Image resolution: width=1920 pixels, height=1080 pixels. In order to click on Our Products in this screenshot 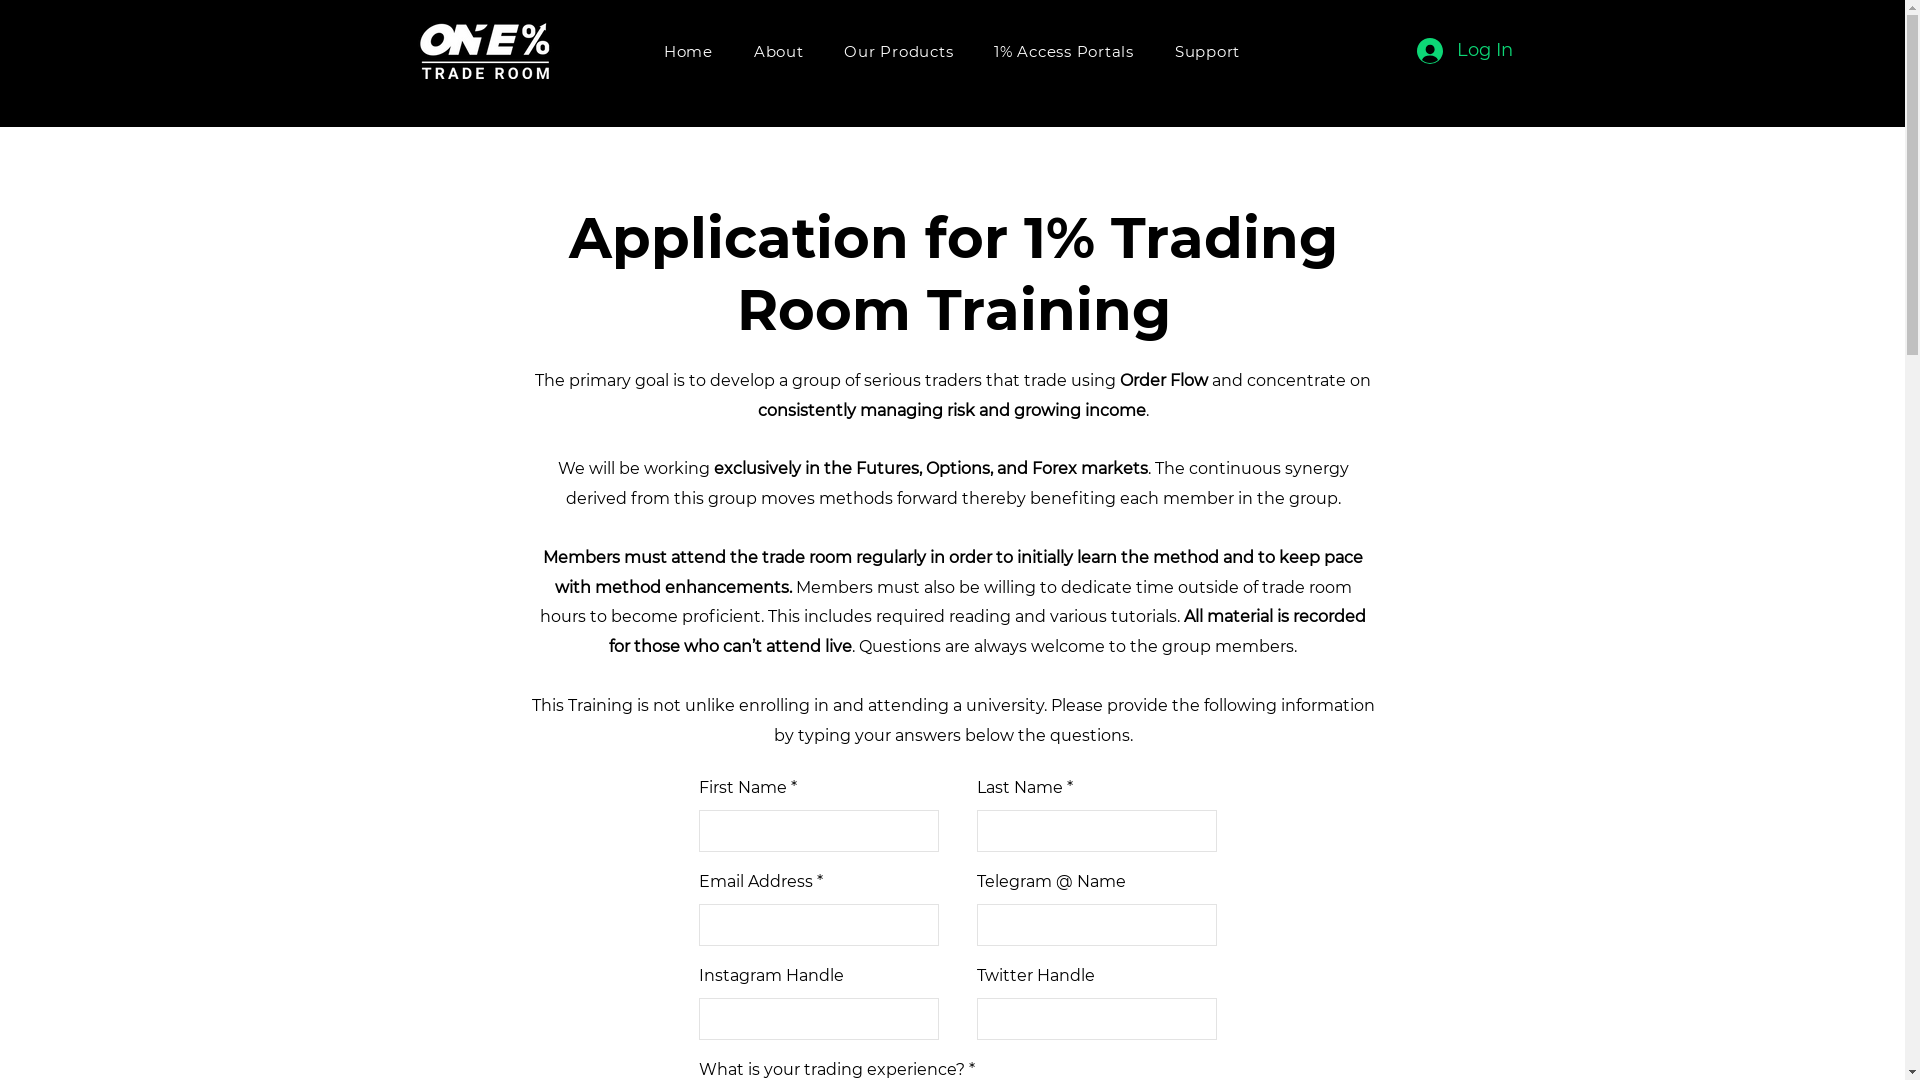, I will do `click(899, 52)`.